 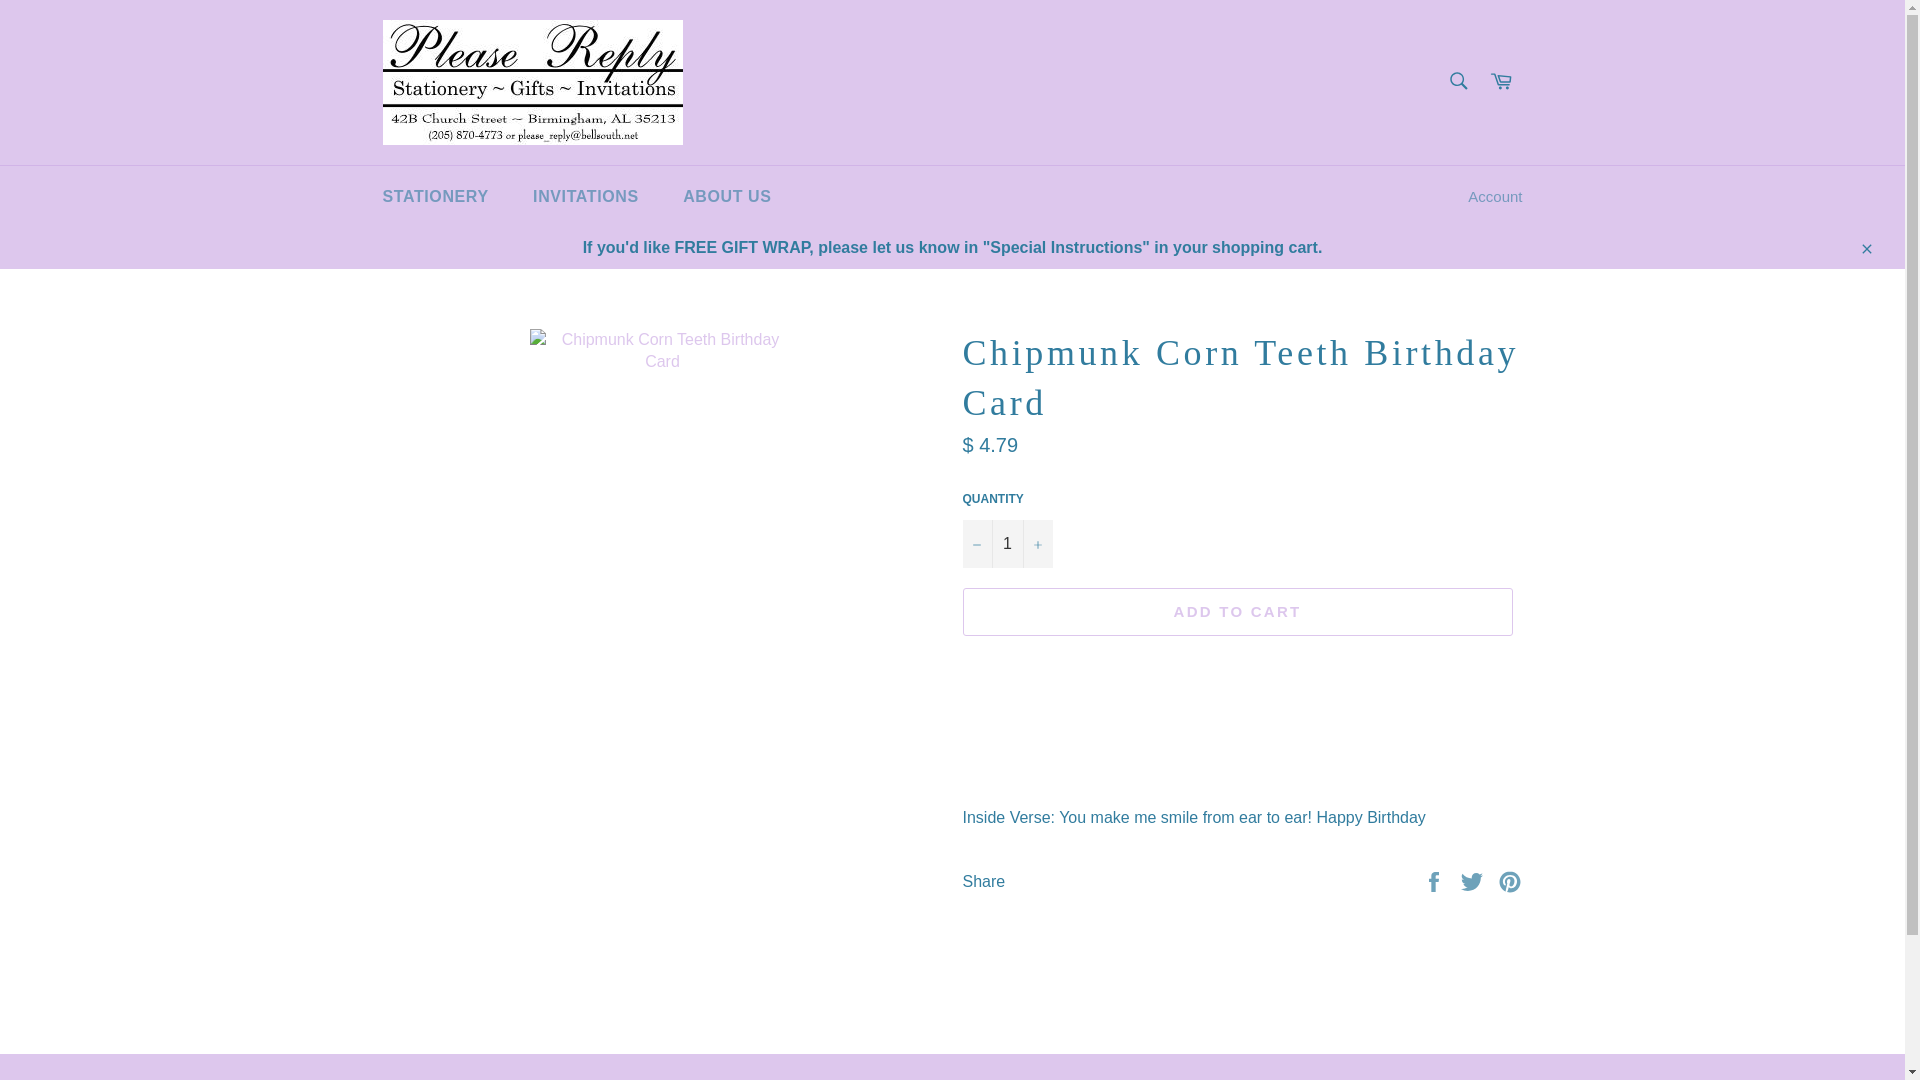 I want to click on Account, so click(x=1494, y=197).